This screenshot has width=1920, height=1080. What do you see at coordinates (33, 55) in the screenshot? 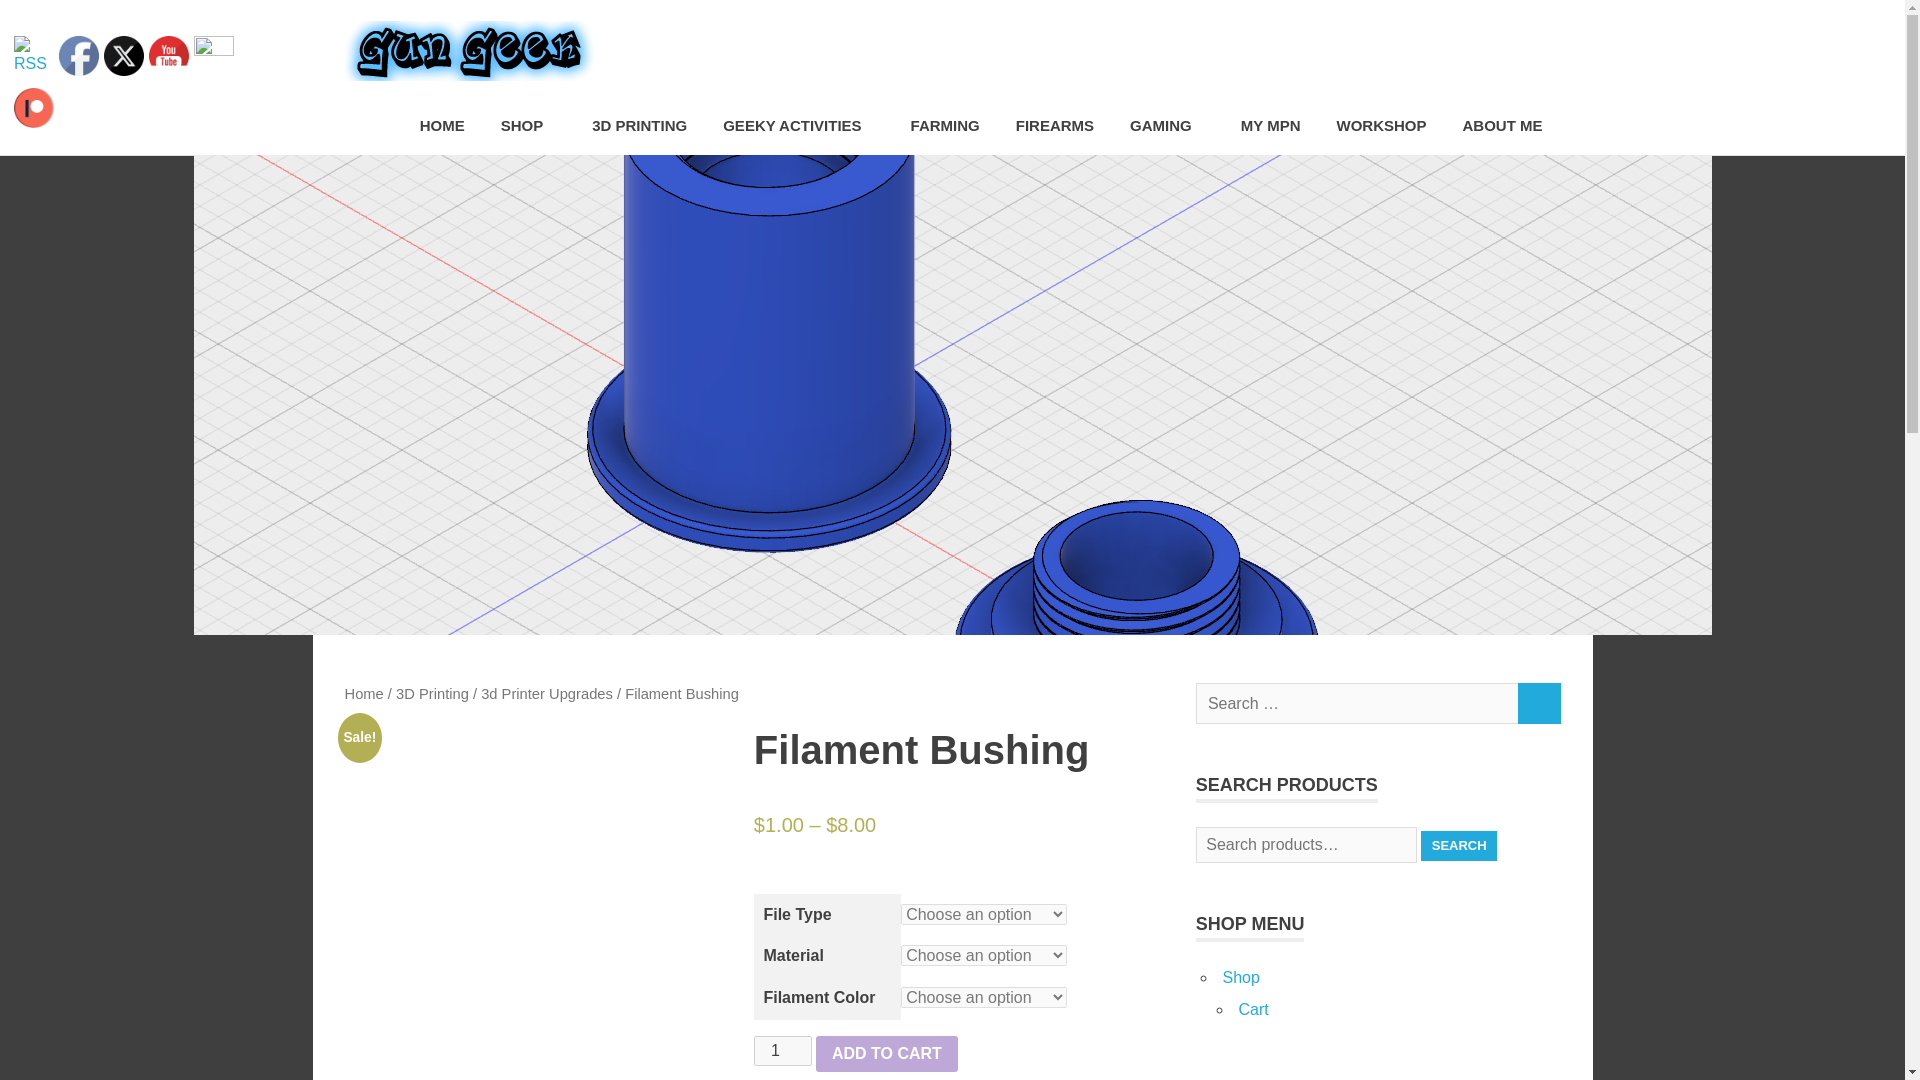
I see `RSS` at bounding box center [33, 55].